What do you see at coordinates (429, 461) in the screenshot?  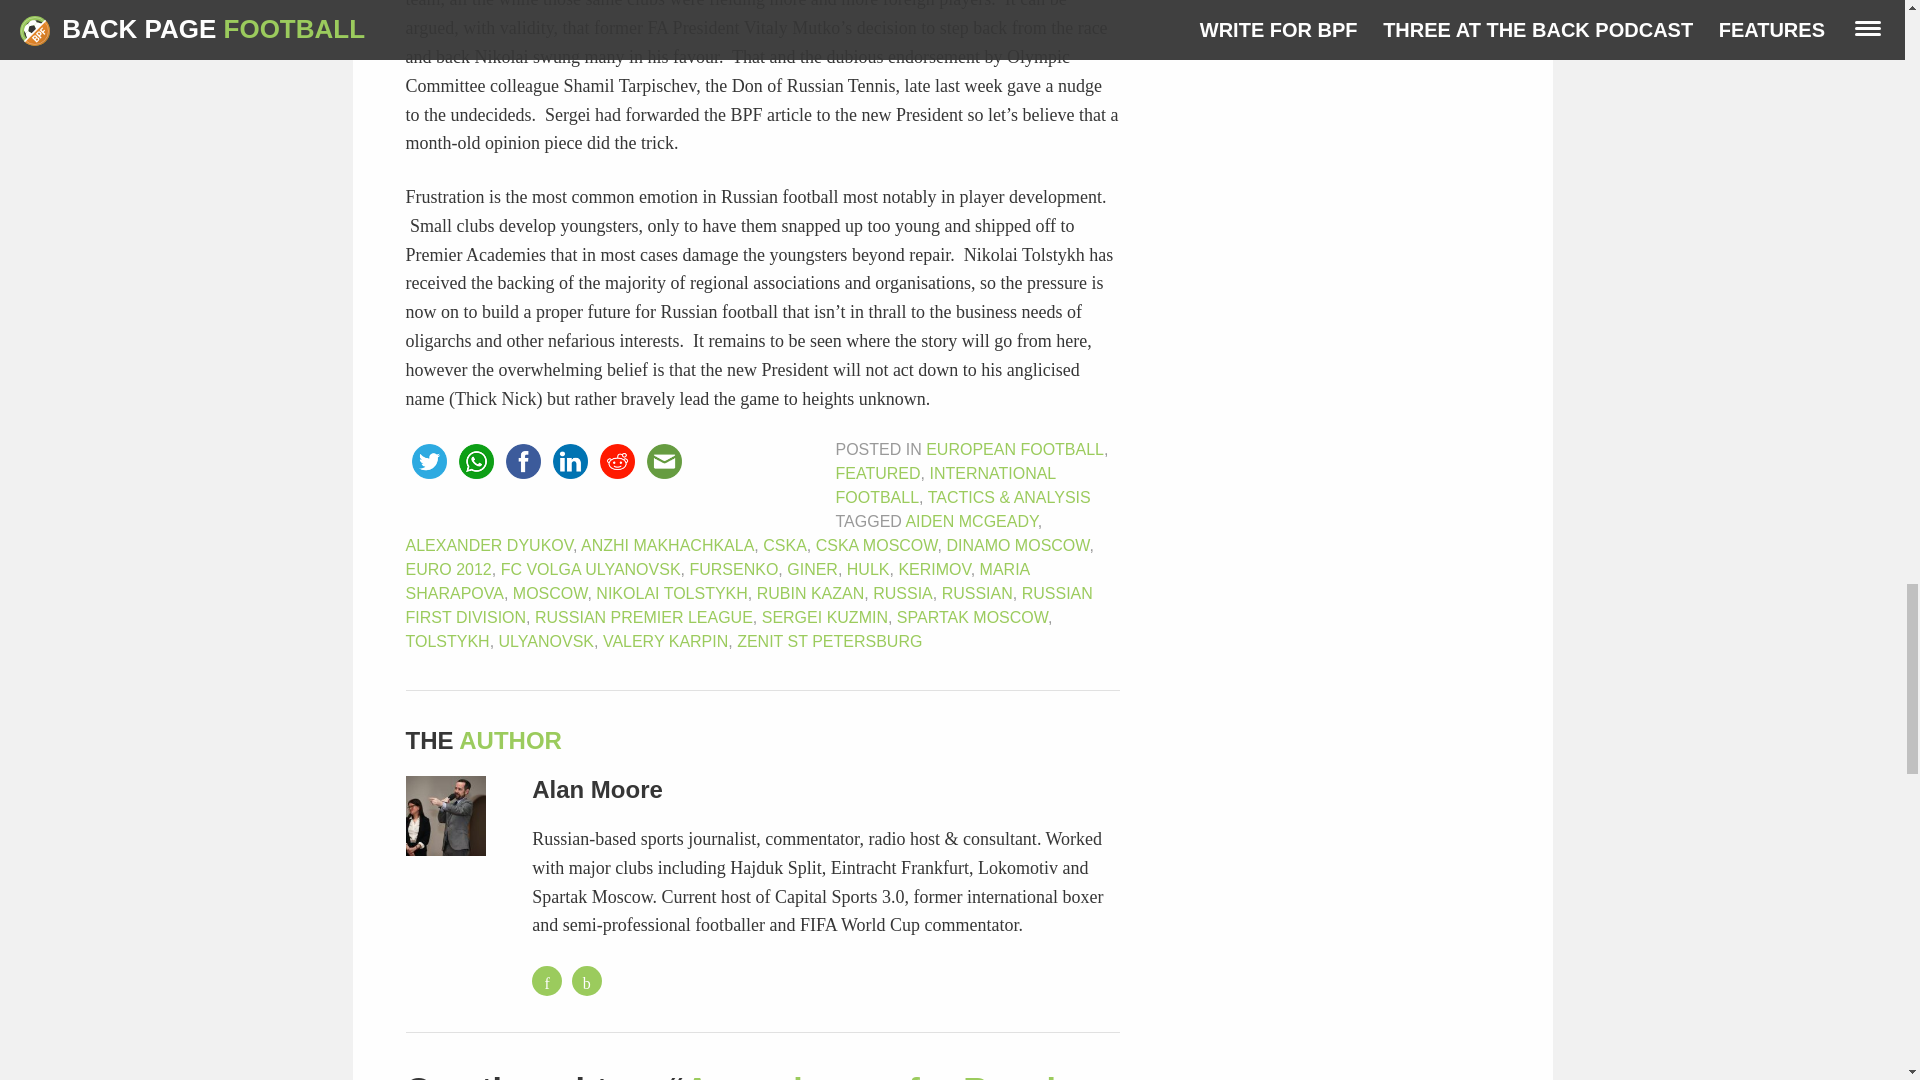 I see `twitter` at bounding box center [429, 461].